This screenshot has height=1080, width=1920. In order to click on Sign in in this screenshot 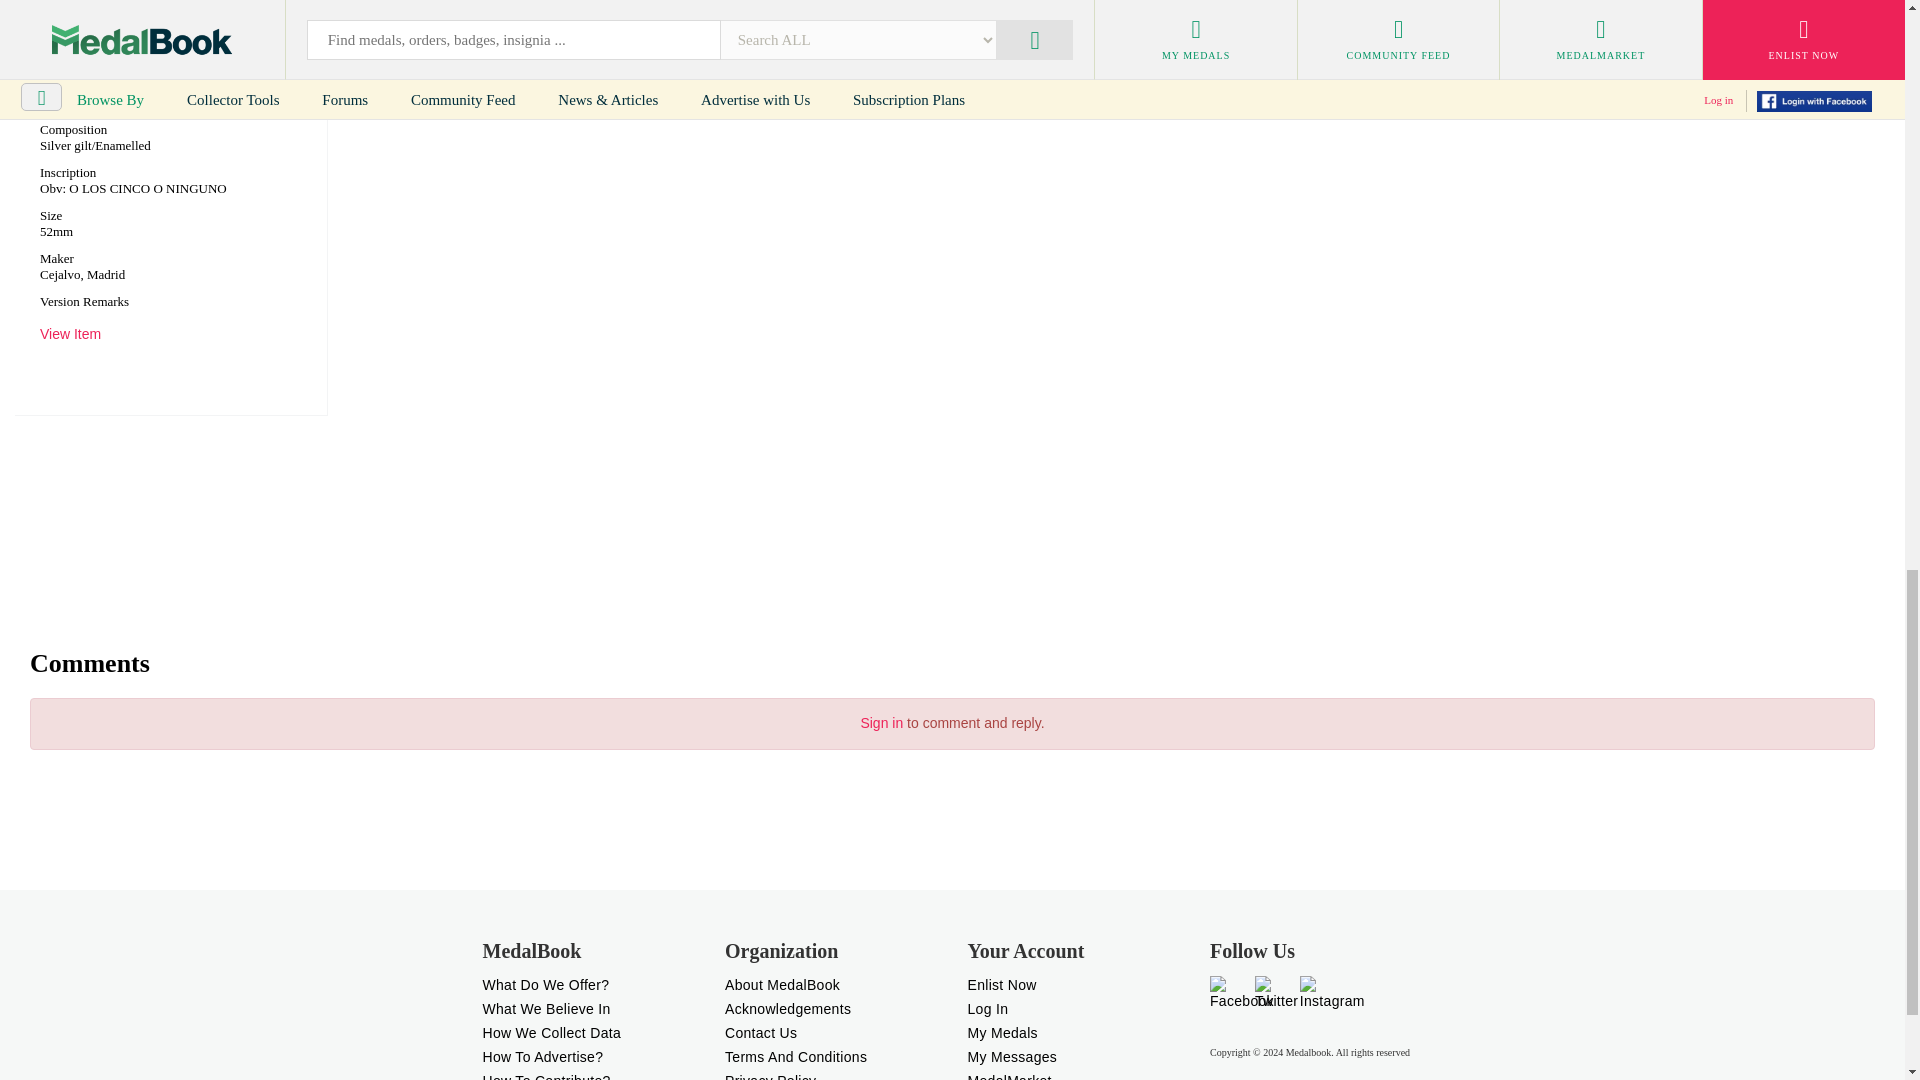, I will do `click(881, 722)`.